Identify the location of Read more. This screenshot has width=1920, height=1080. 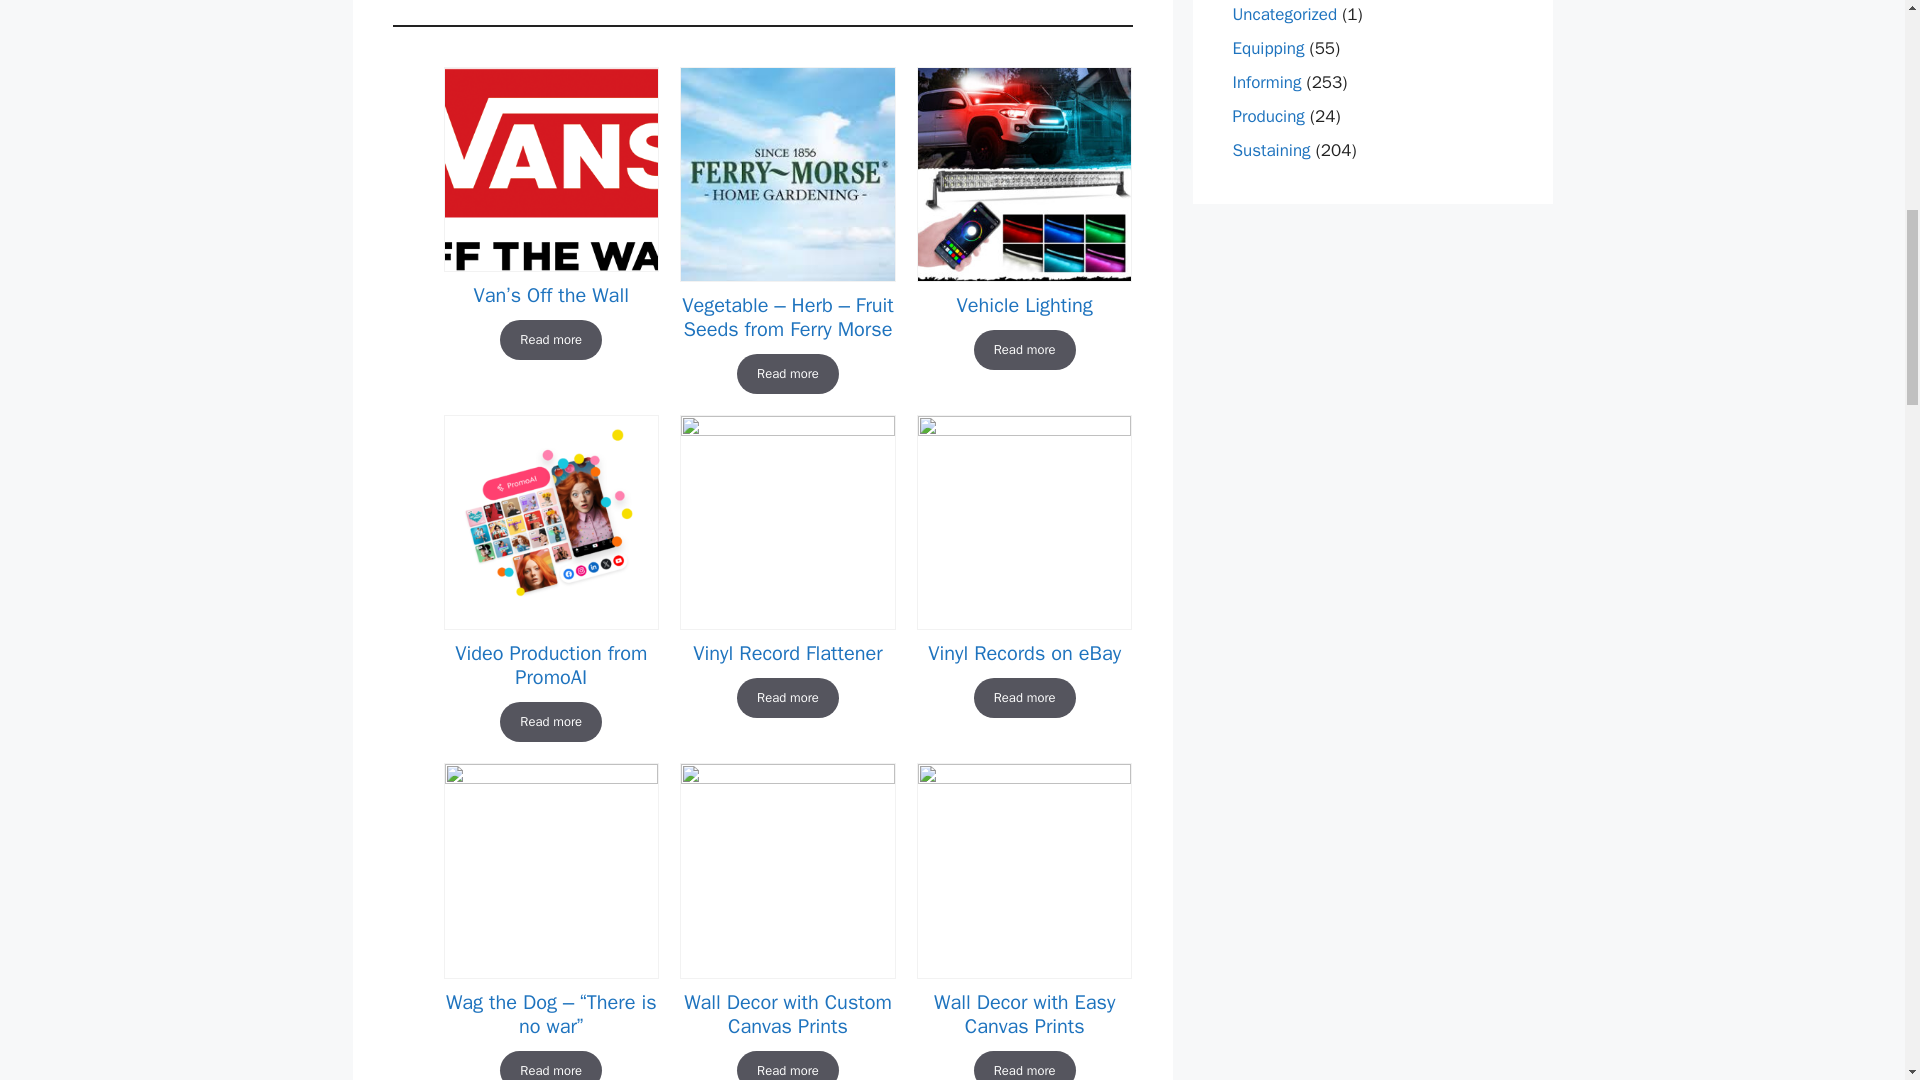
(550, 1065).